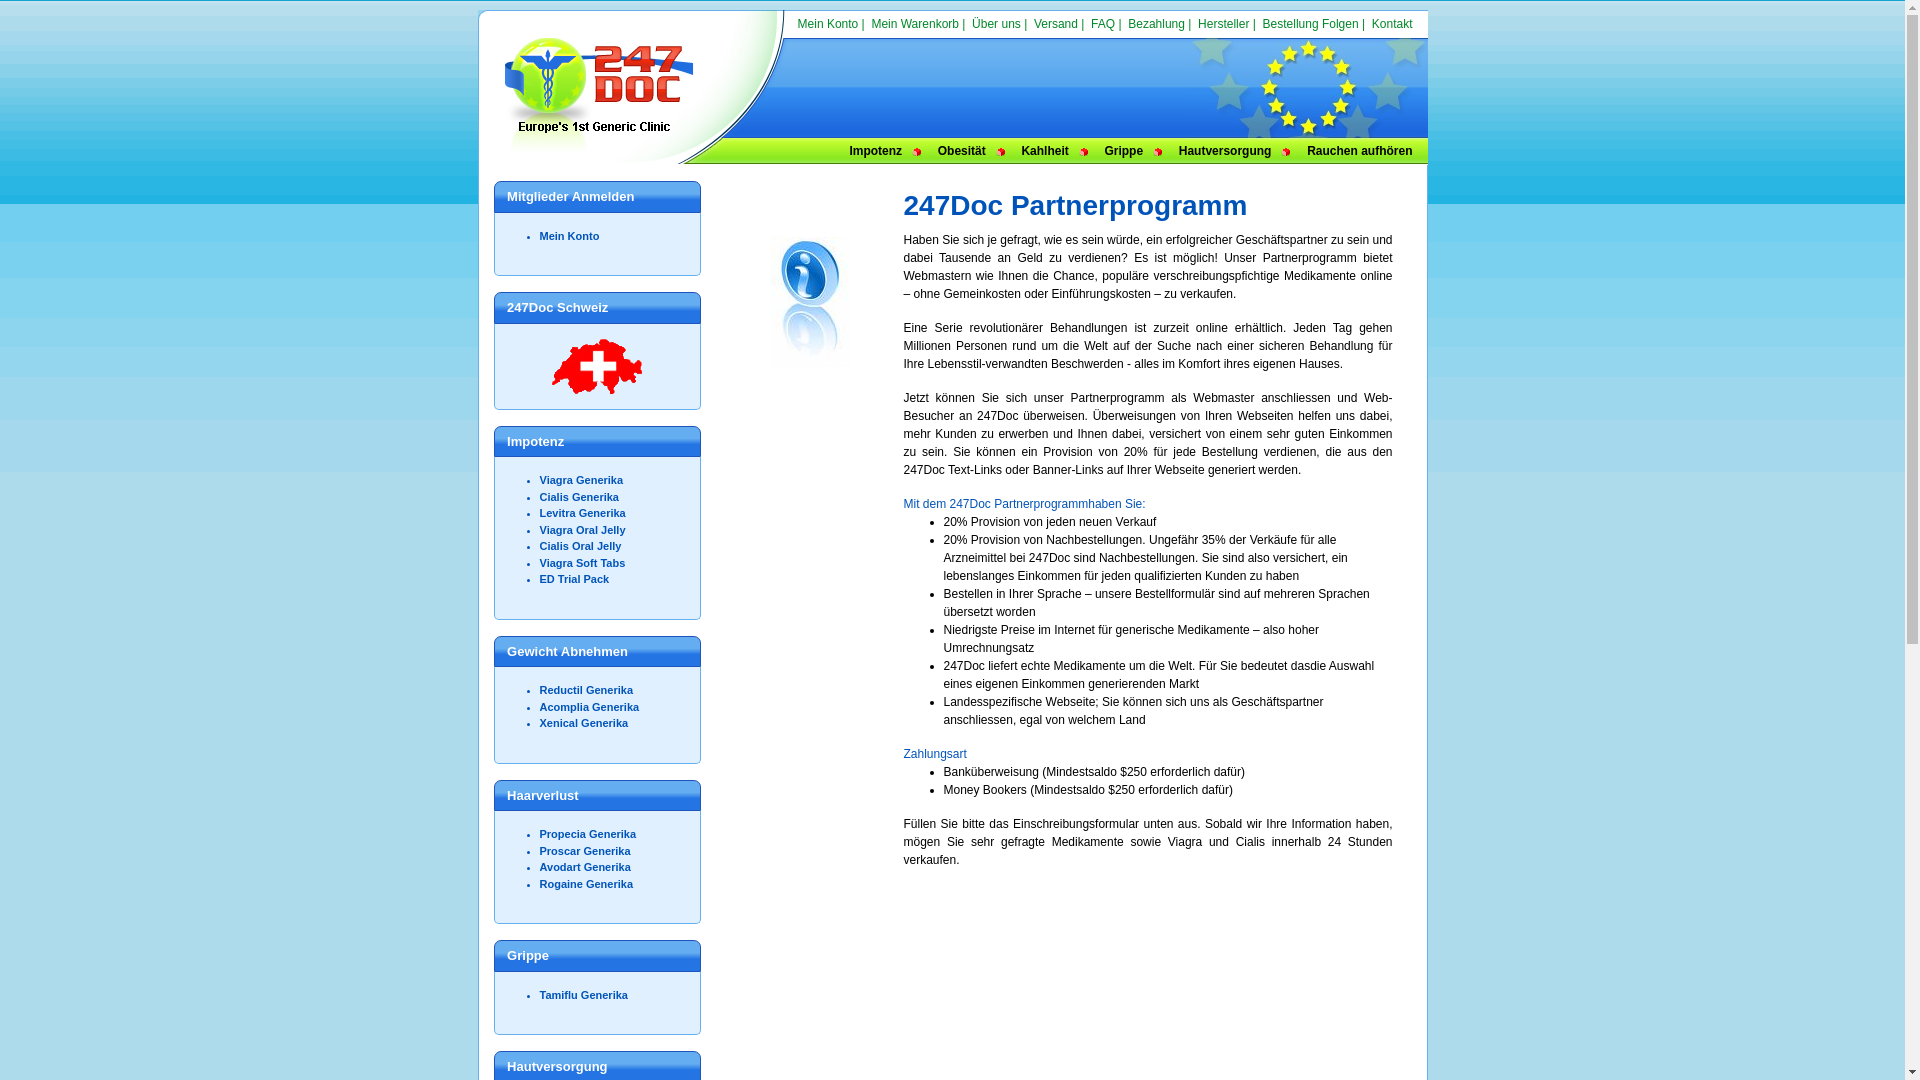 The height and width of the screenshot is (1080, 1920). I want to click on Cialis Oral Jelly, so click(581, 546).